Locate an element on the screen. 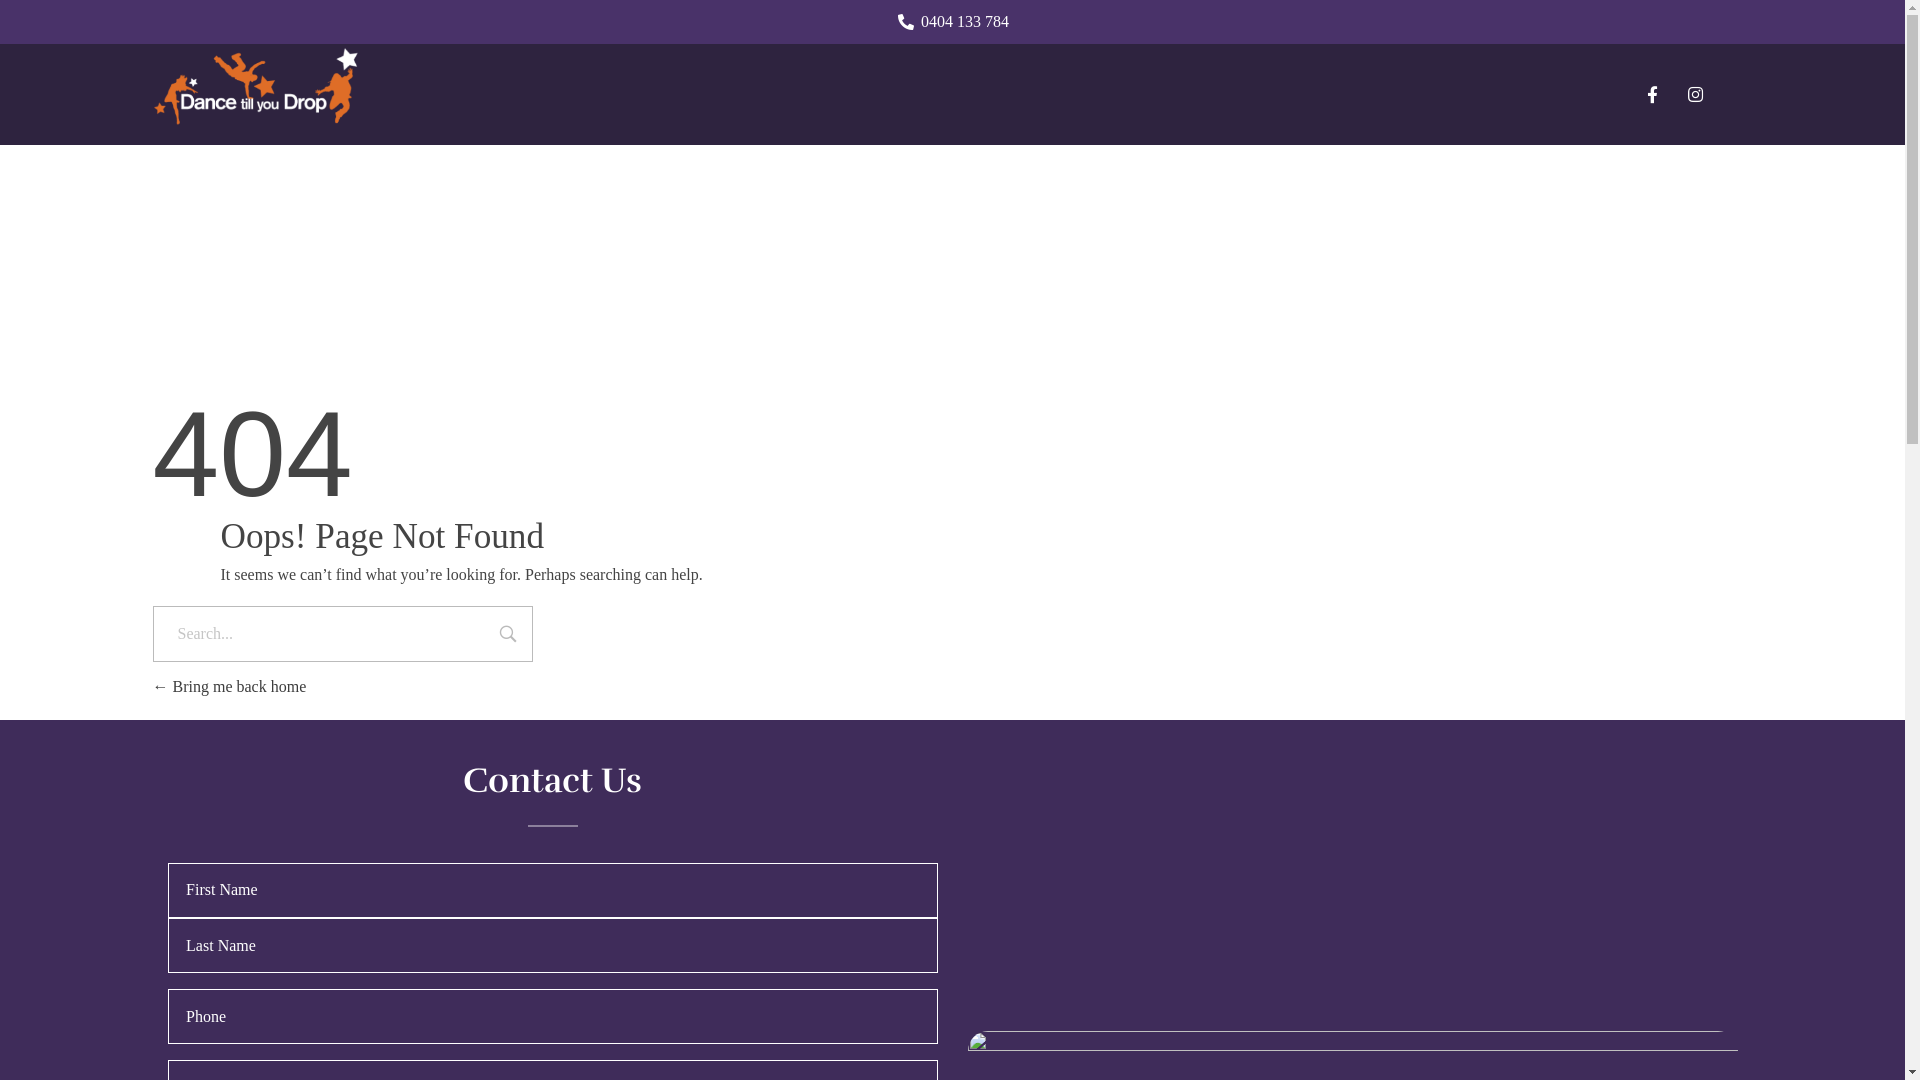 Image resolution: width=1920 pixels, height=1080 pixels. Dance Till You Drop is located at coordinates (264, 150).